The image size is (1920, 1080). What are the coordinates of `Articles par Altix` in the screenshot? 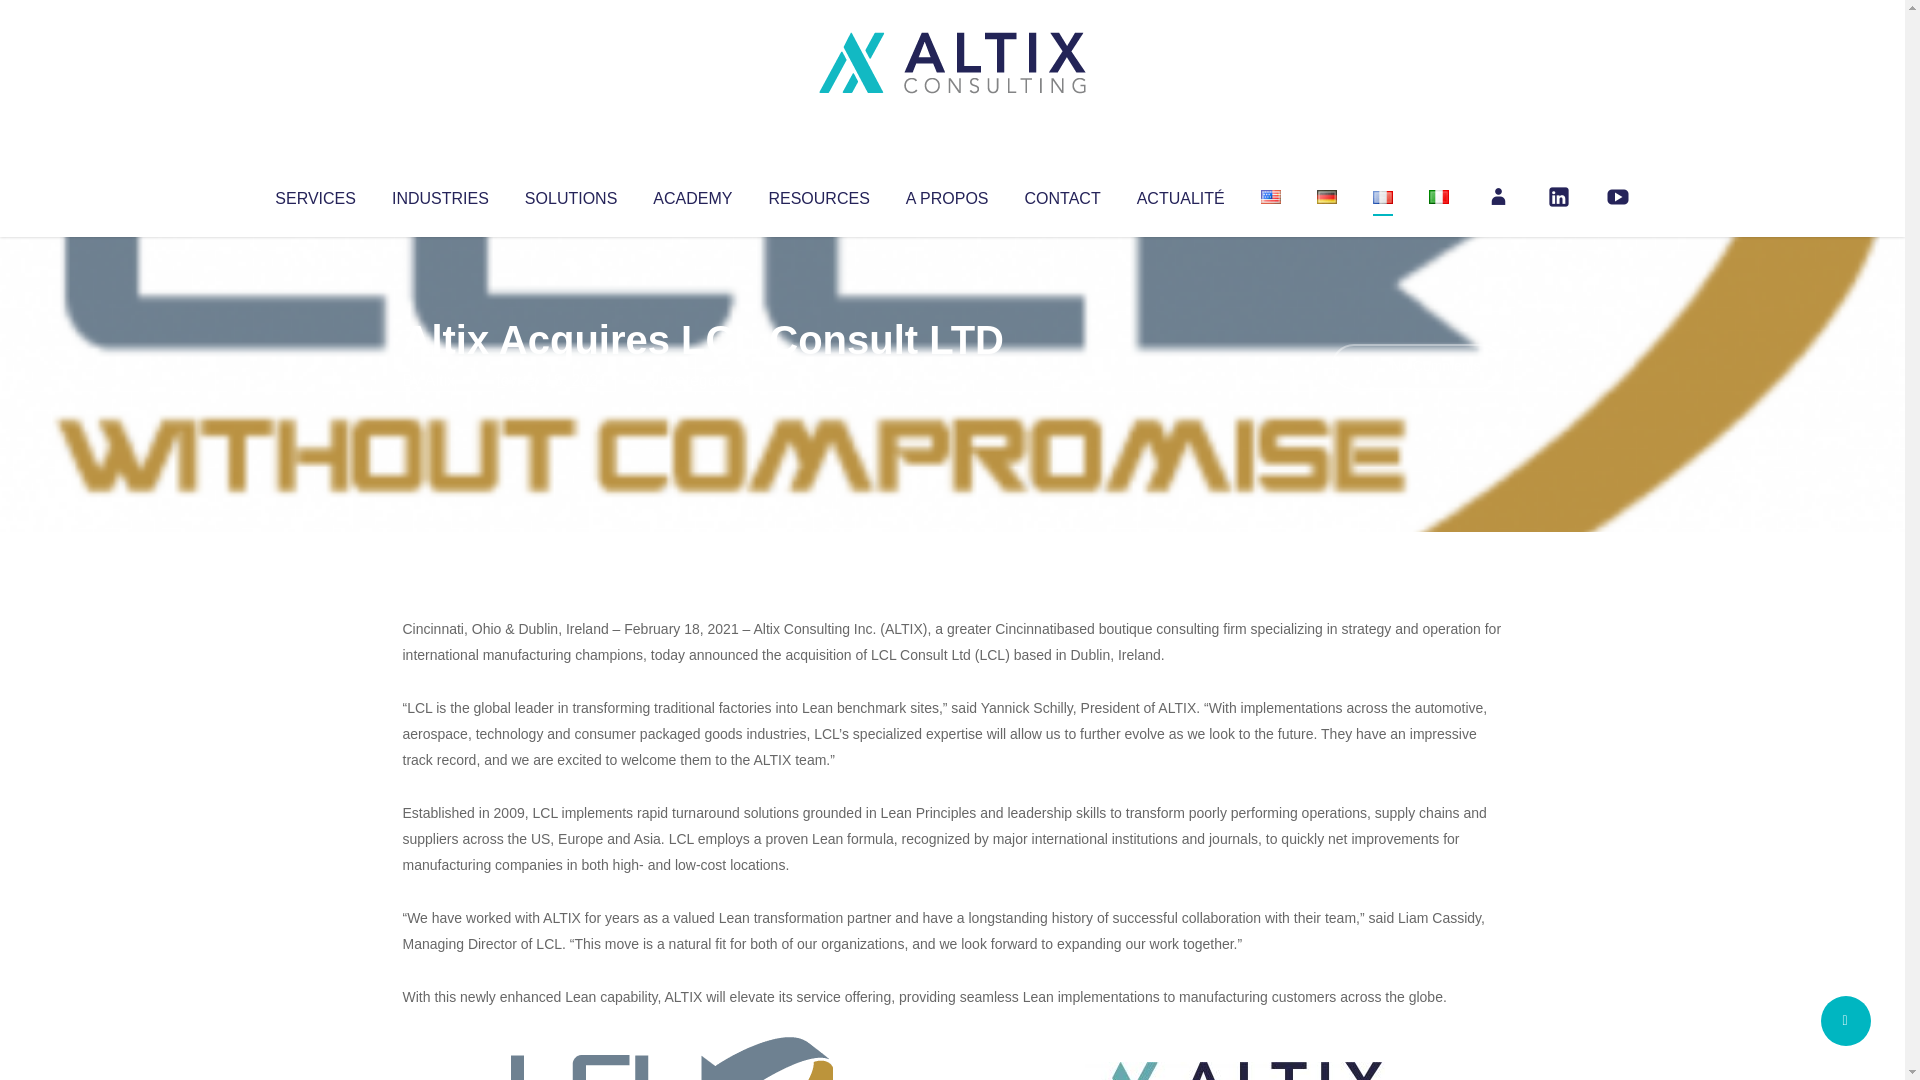 It's located at (440, 380).